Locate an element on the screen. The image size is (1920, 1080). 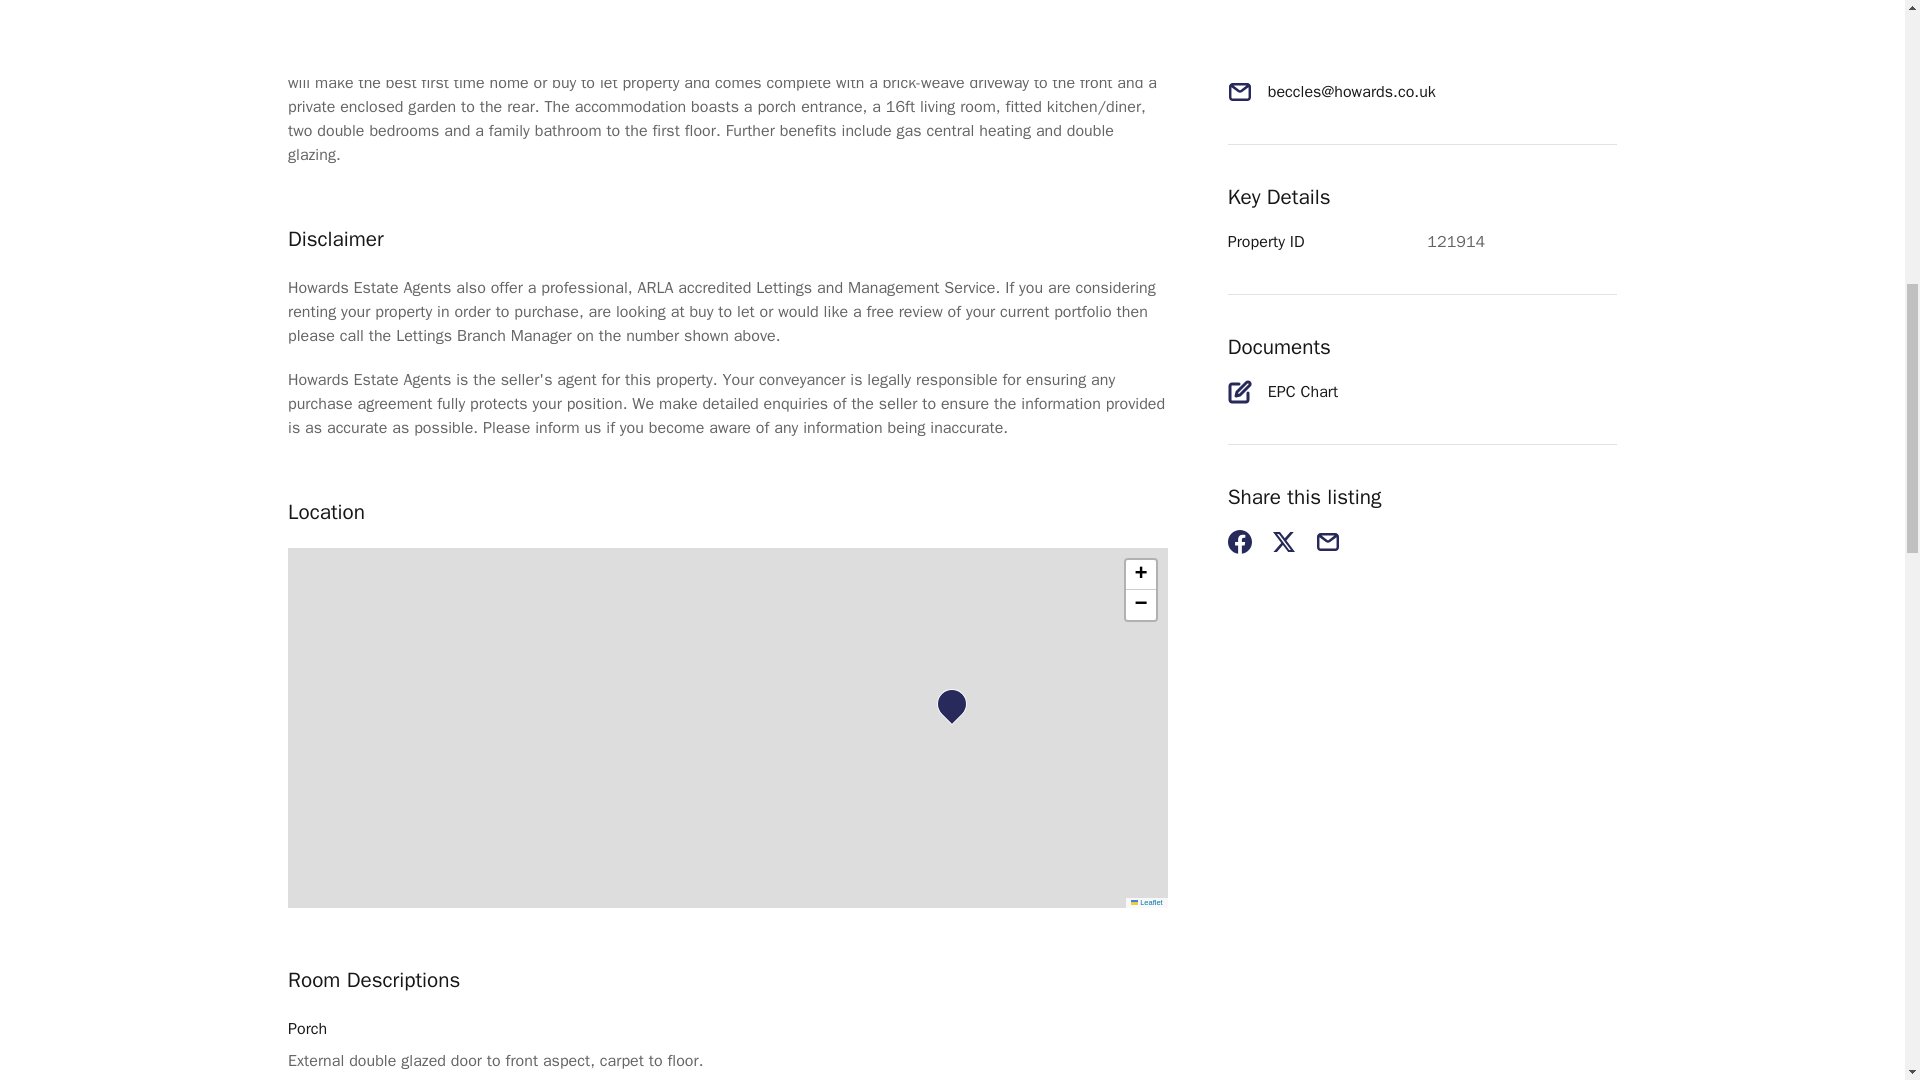
Zoom in is located at coordinates (1140, 574).